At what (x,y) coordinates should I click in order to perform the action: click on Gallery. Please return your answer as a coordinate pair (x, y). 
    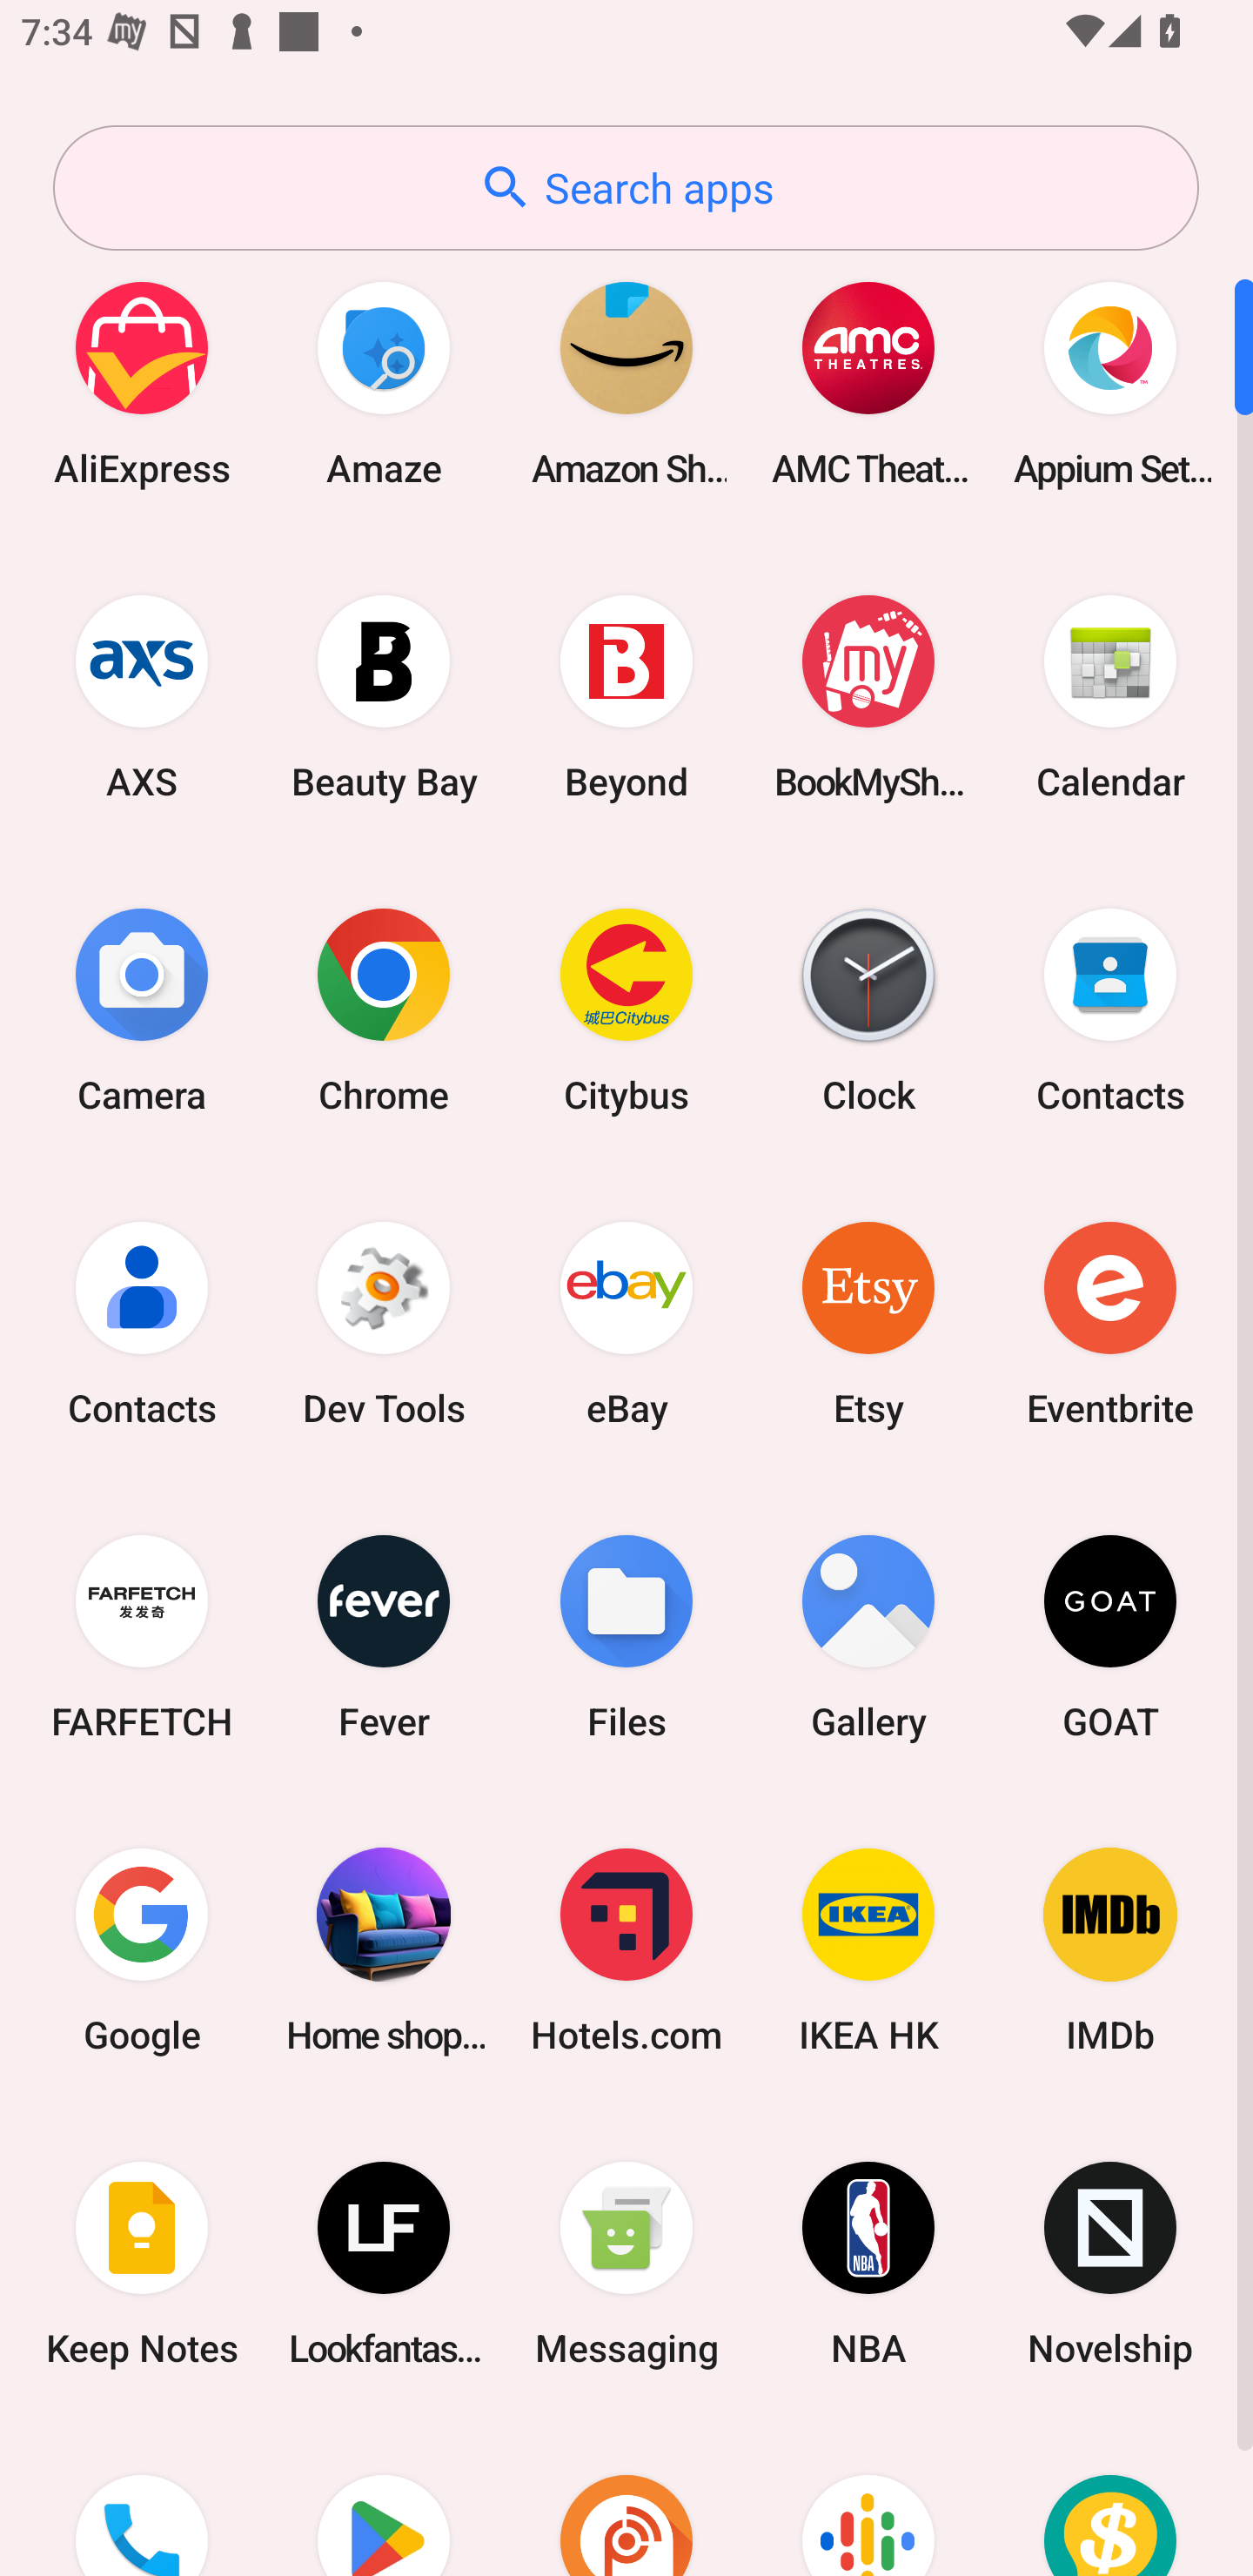
    Looking at the image, I should click on (868, 1636).